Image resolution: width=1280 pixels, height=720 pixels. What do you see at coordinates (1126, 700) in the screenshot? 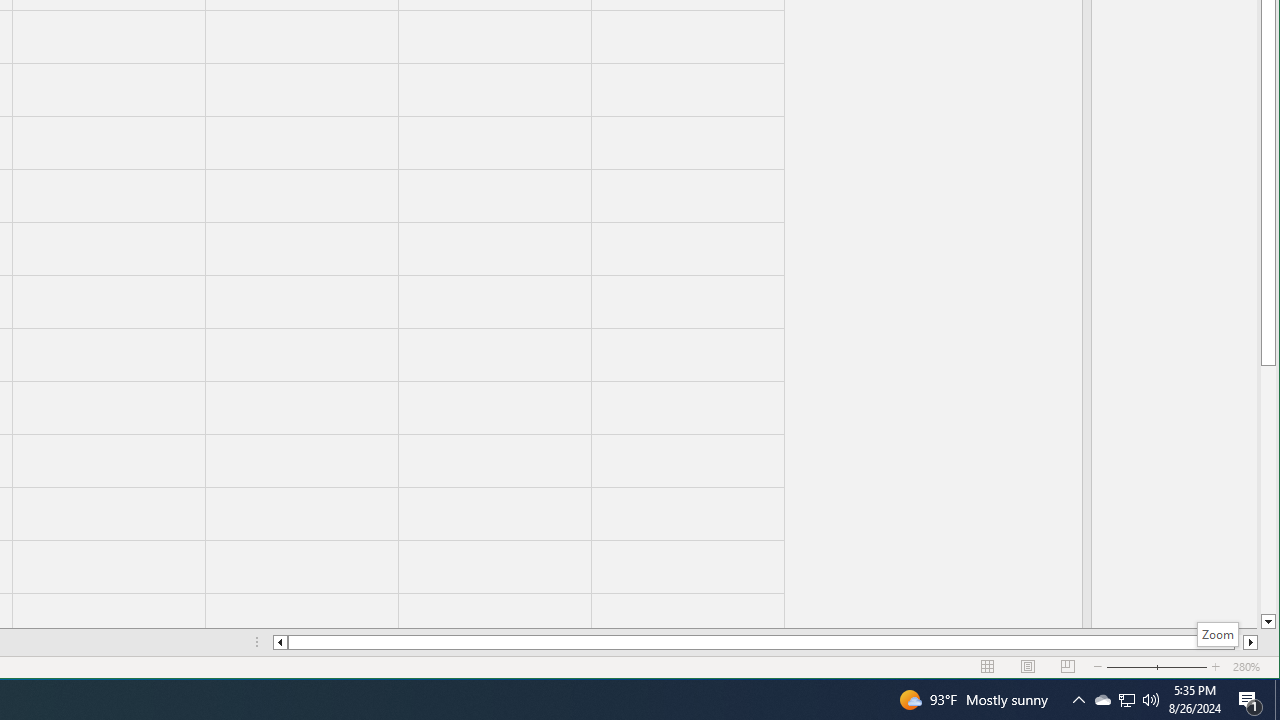
I see `User Promoted Notification Area` at bounding box center [1126, 700].